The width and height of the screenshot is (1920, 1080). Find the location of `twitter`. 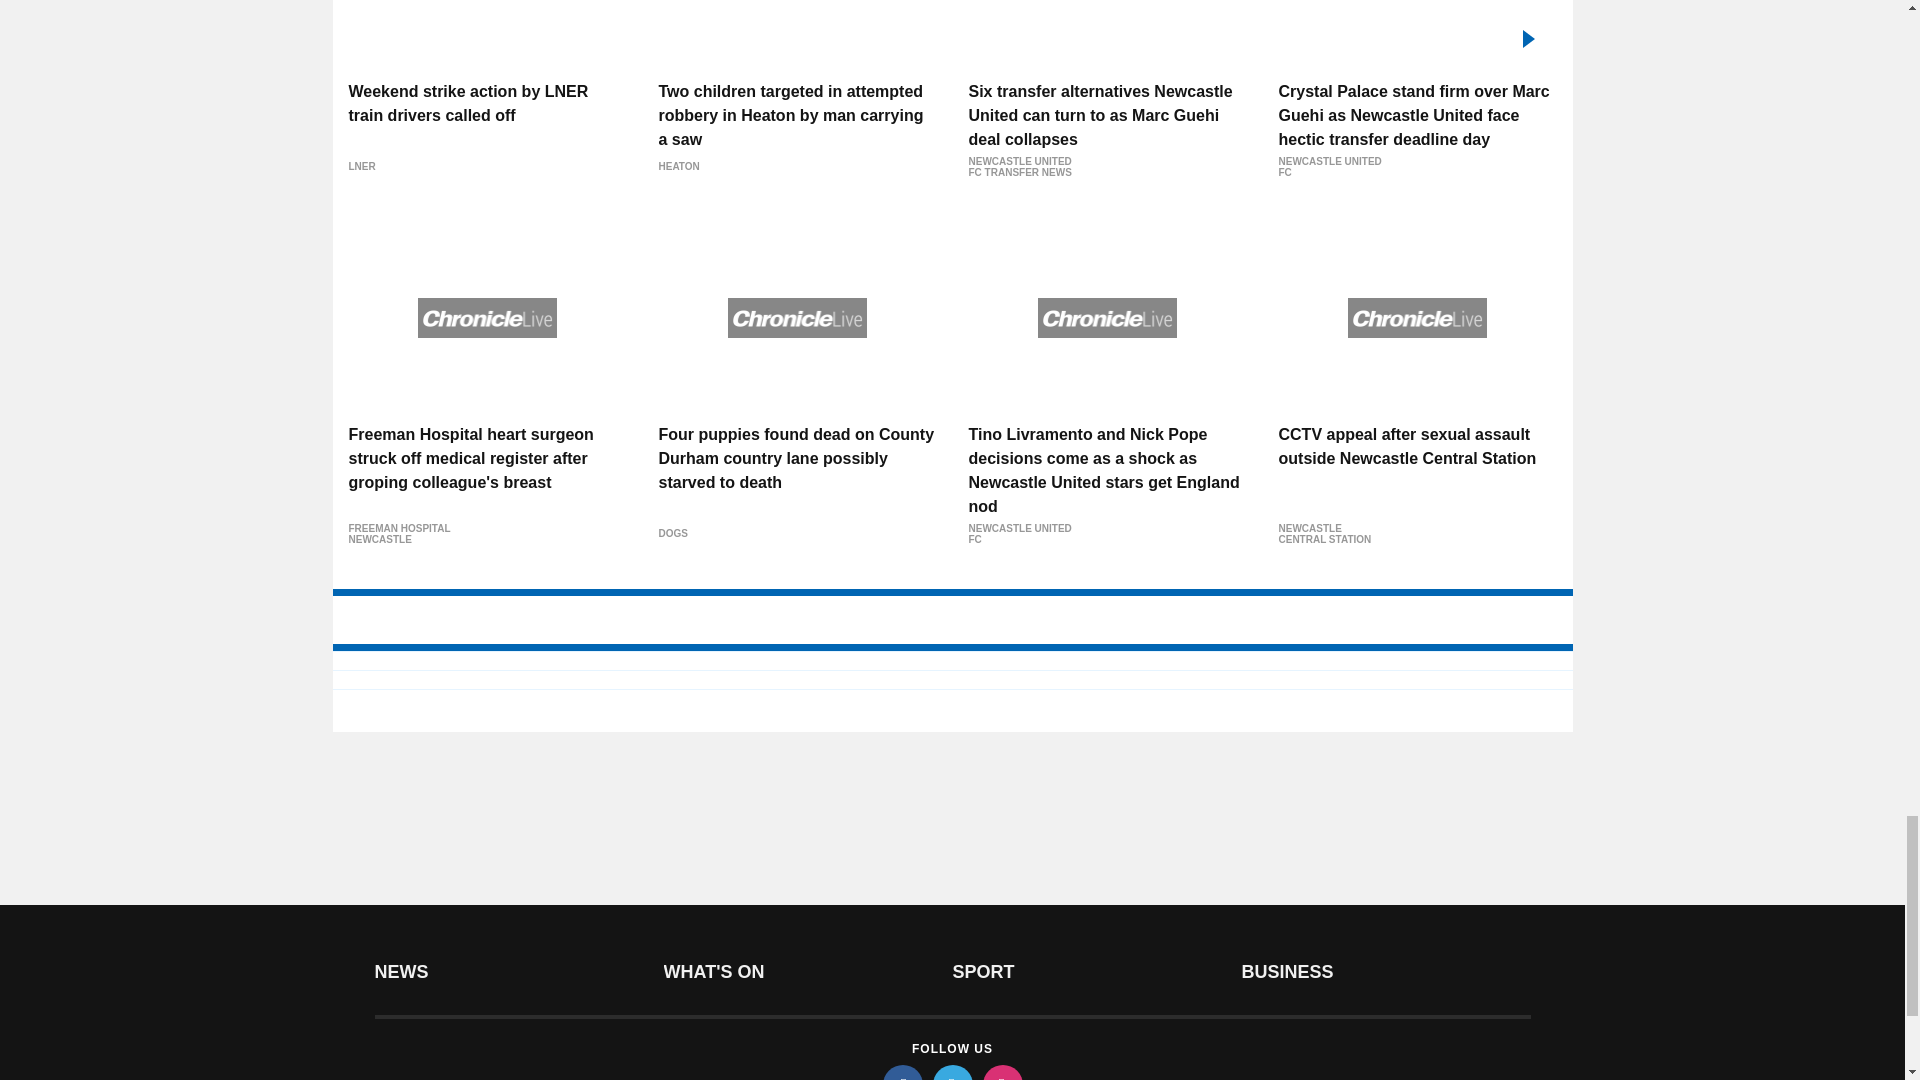

twitter is located at coordinates (951, 1072).